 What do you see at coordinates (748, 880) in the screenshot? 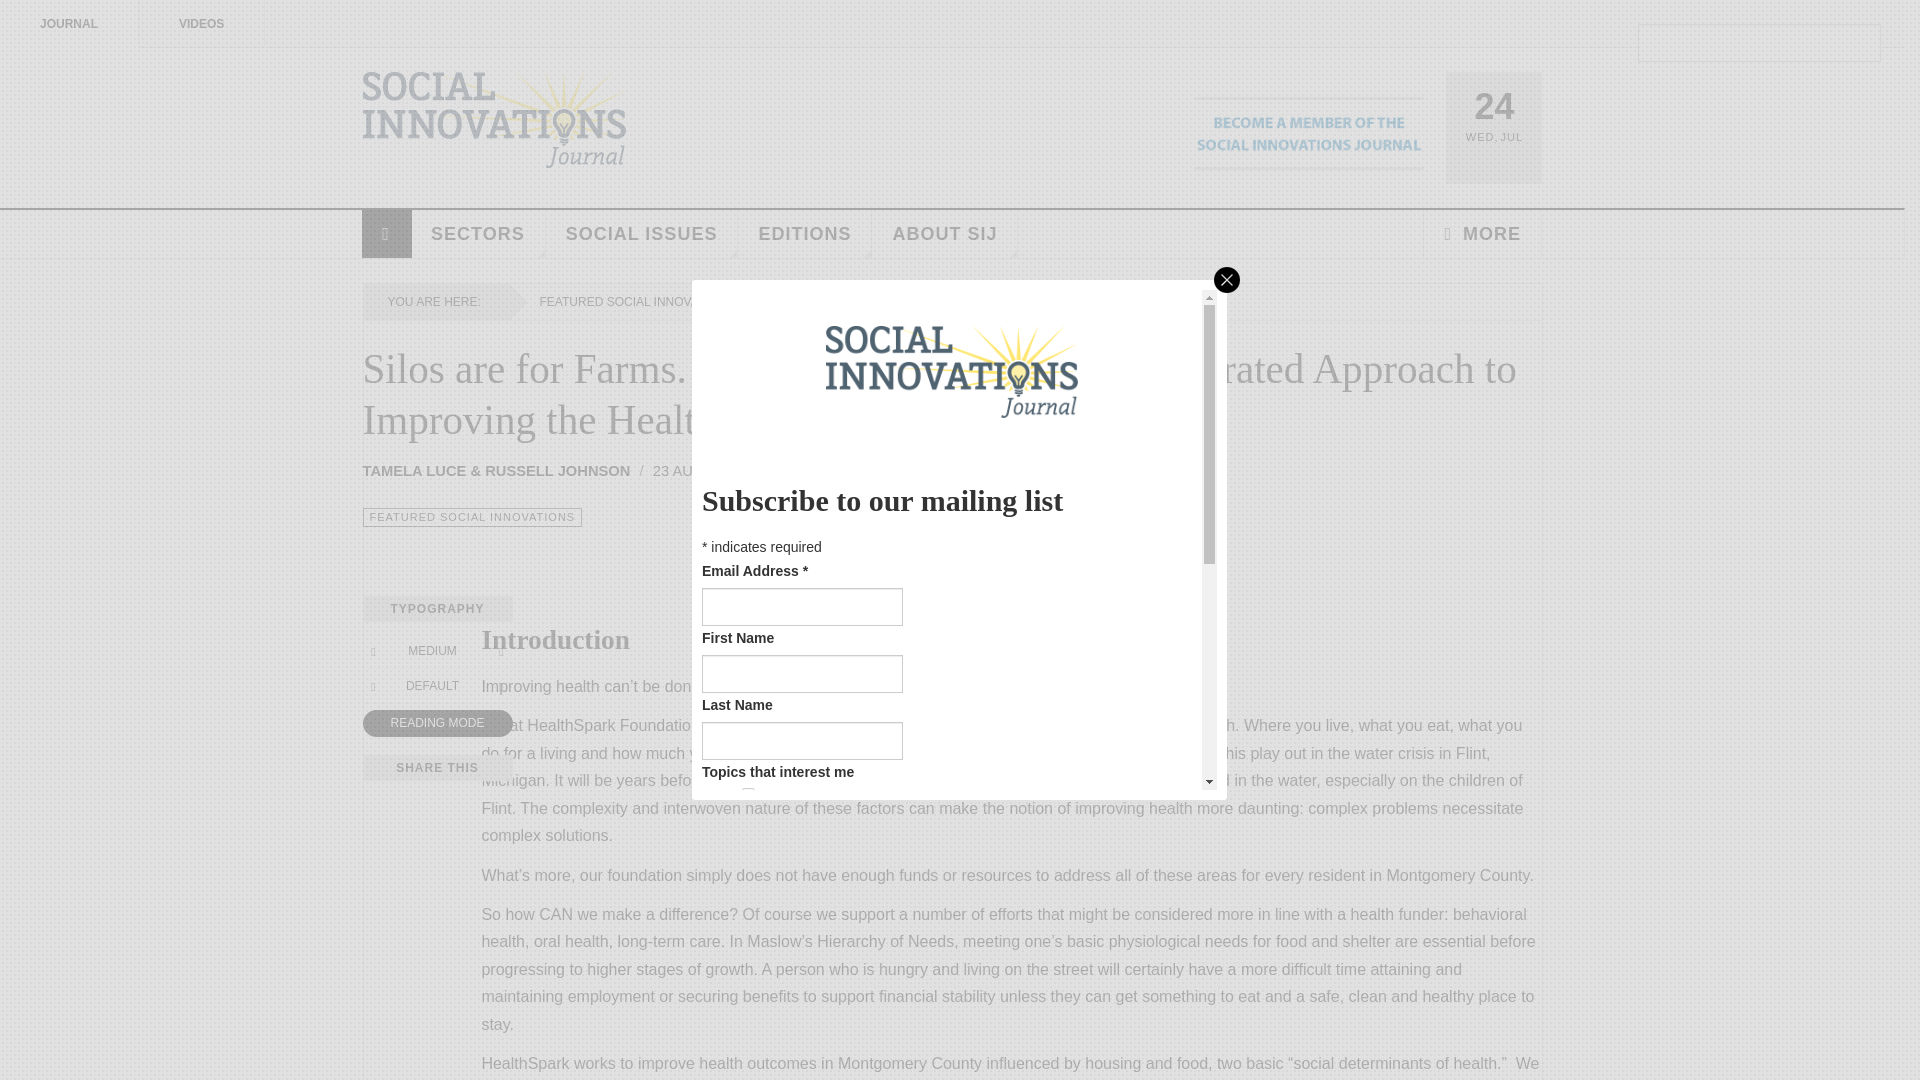
I see `8` at bounding box center [748, 880].